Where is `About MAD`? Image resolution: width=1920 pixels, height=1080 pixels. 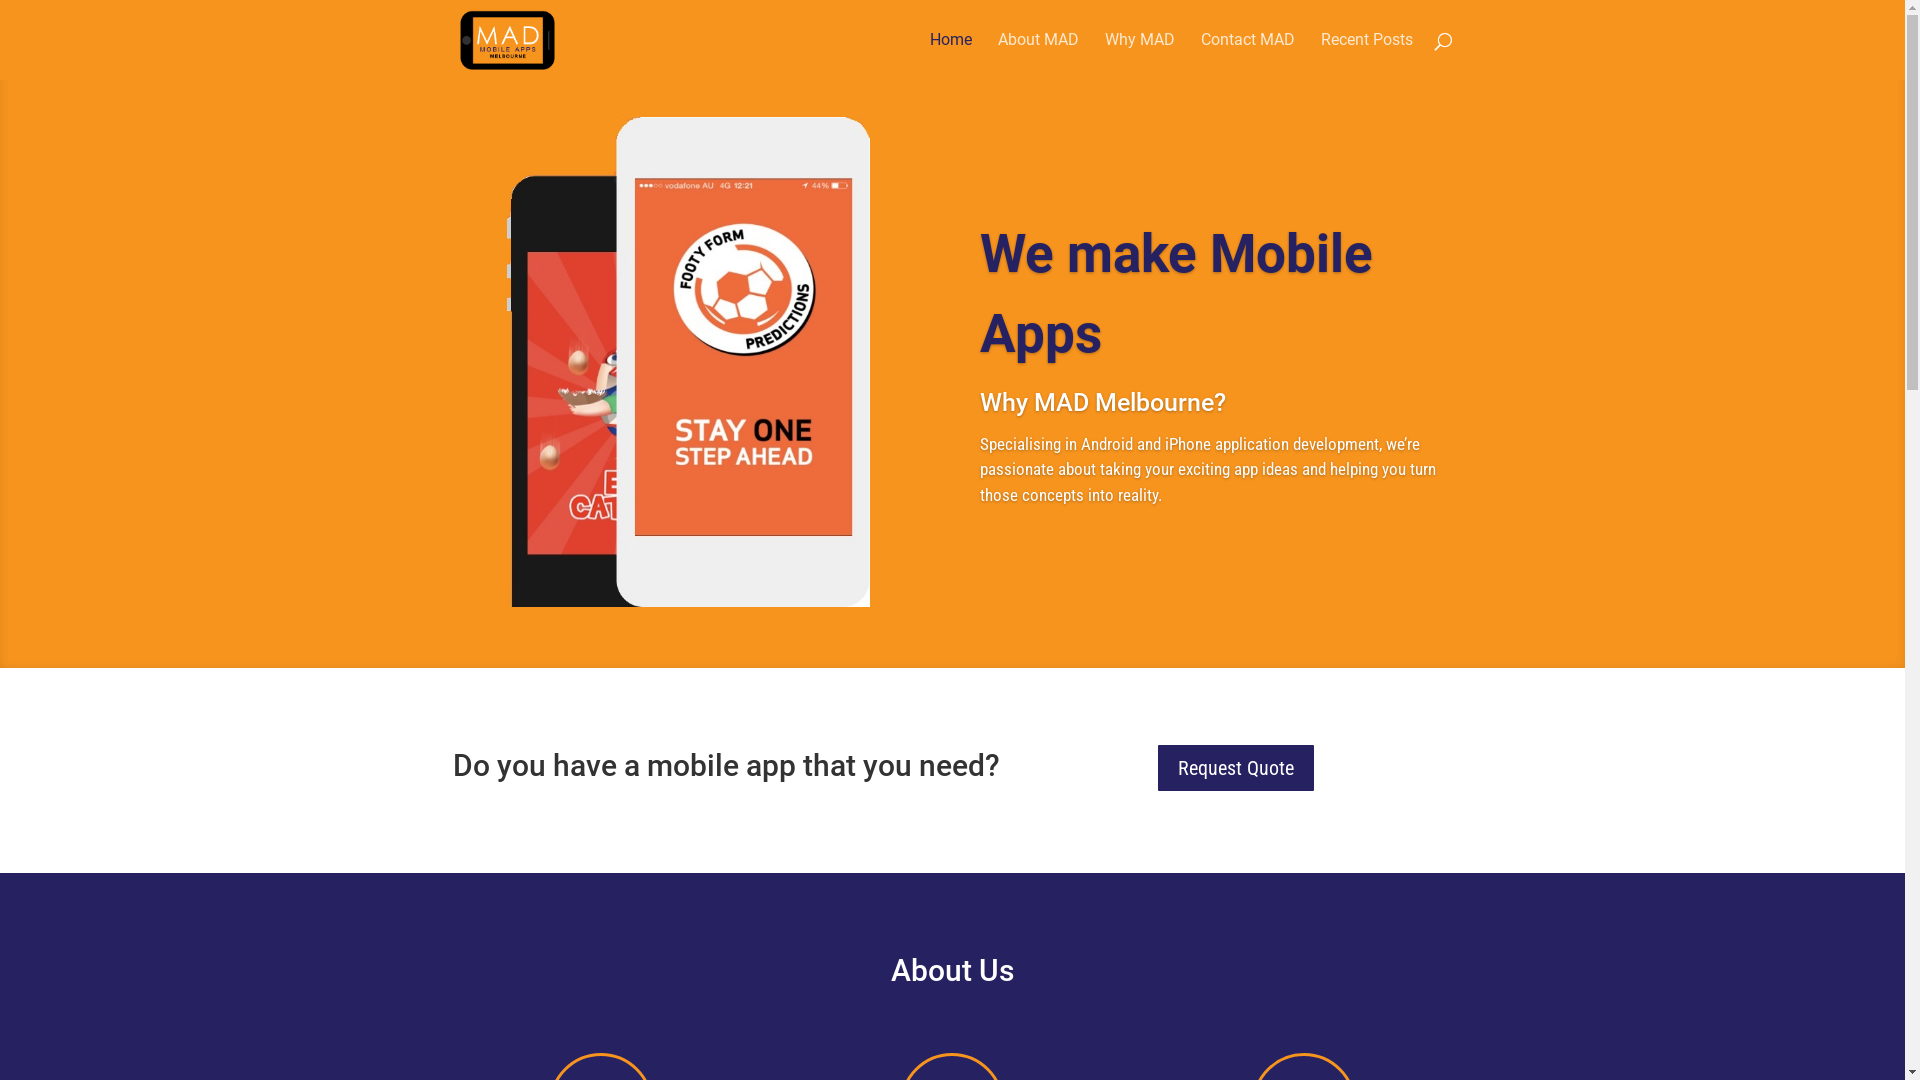
About MAD is located at coordinates (1038, 56).